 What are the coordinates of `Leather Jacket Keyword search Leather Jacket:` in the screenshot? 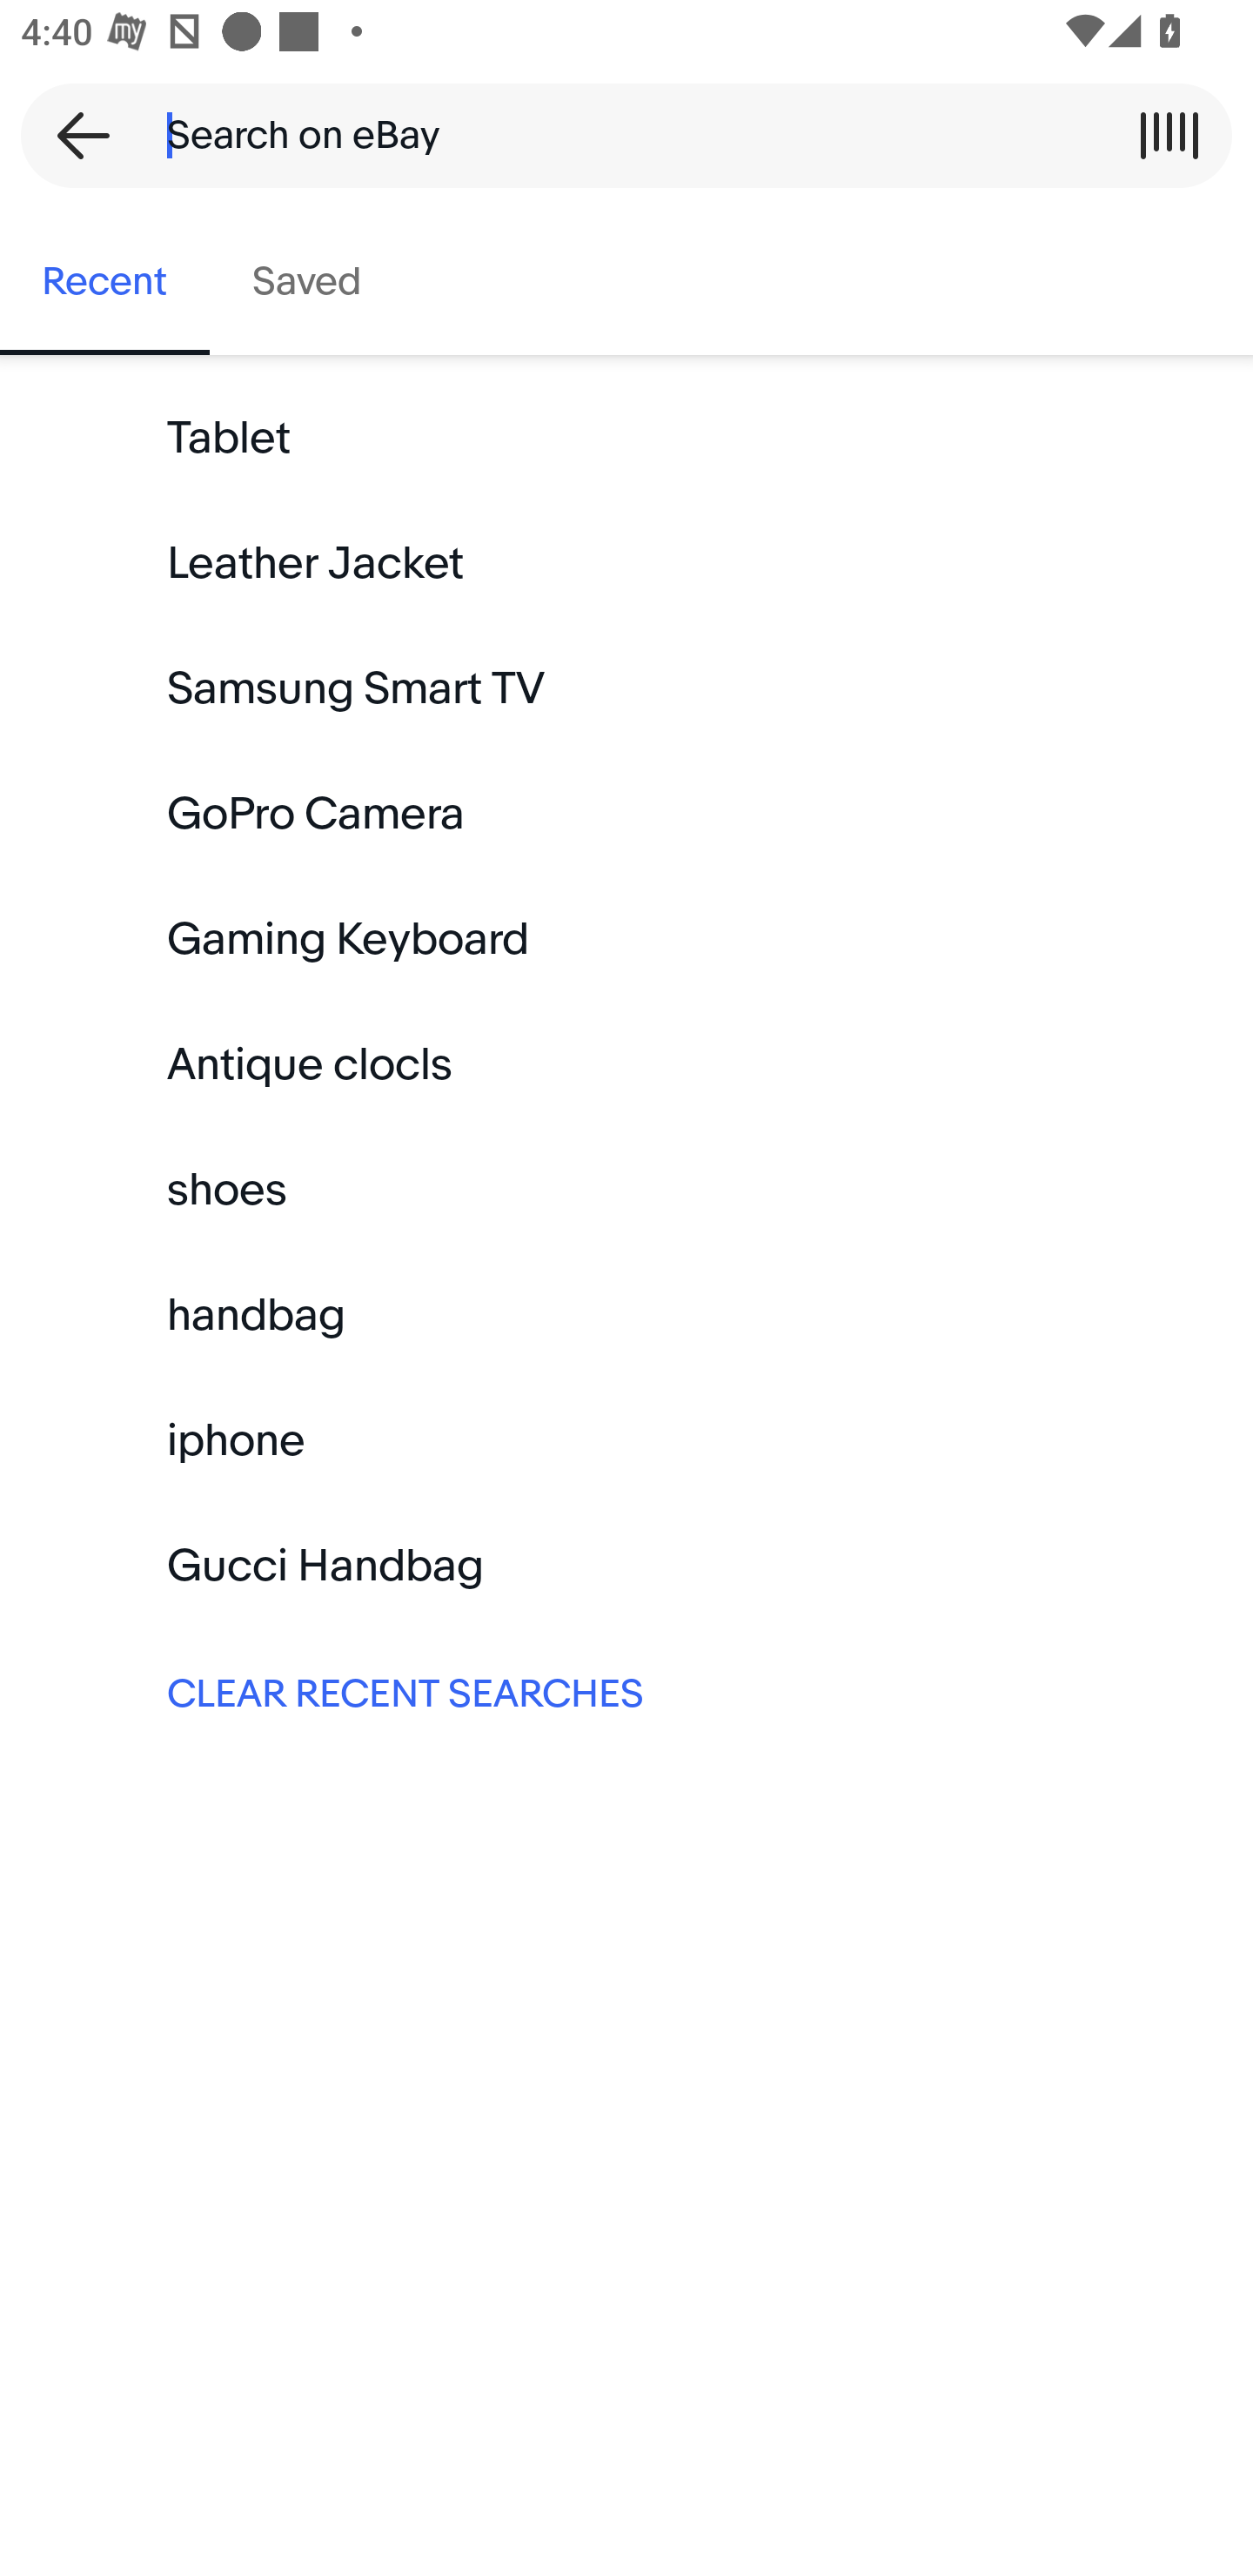 It's located at (626, 564).